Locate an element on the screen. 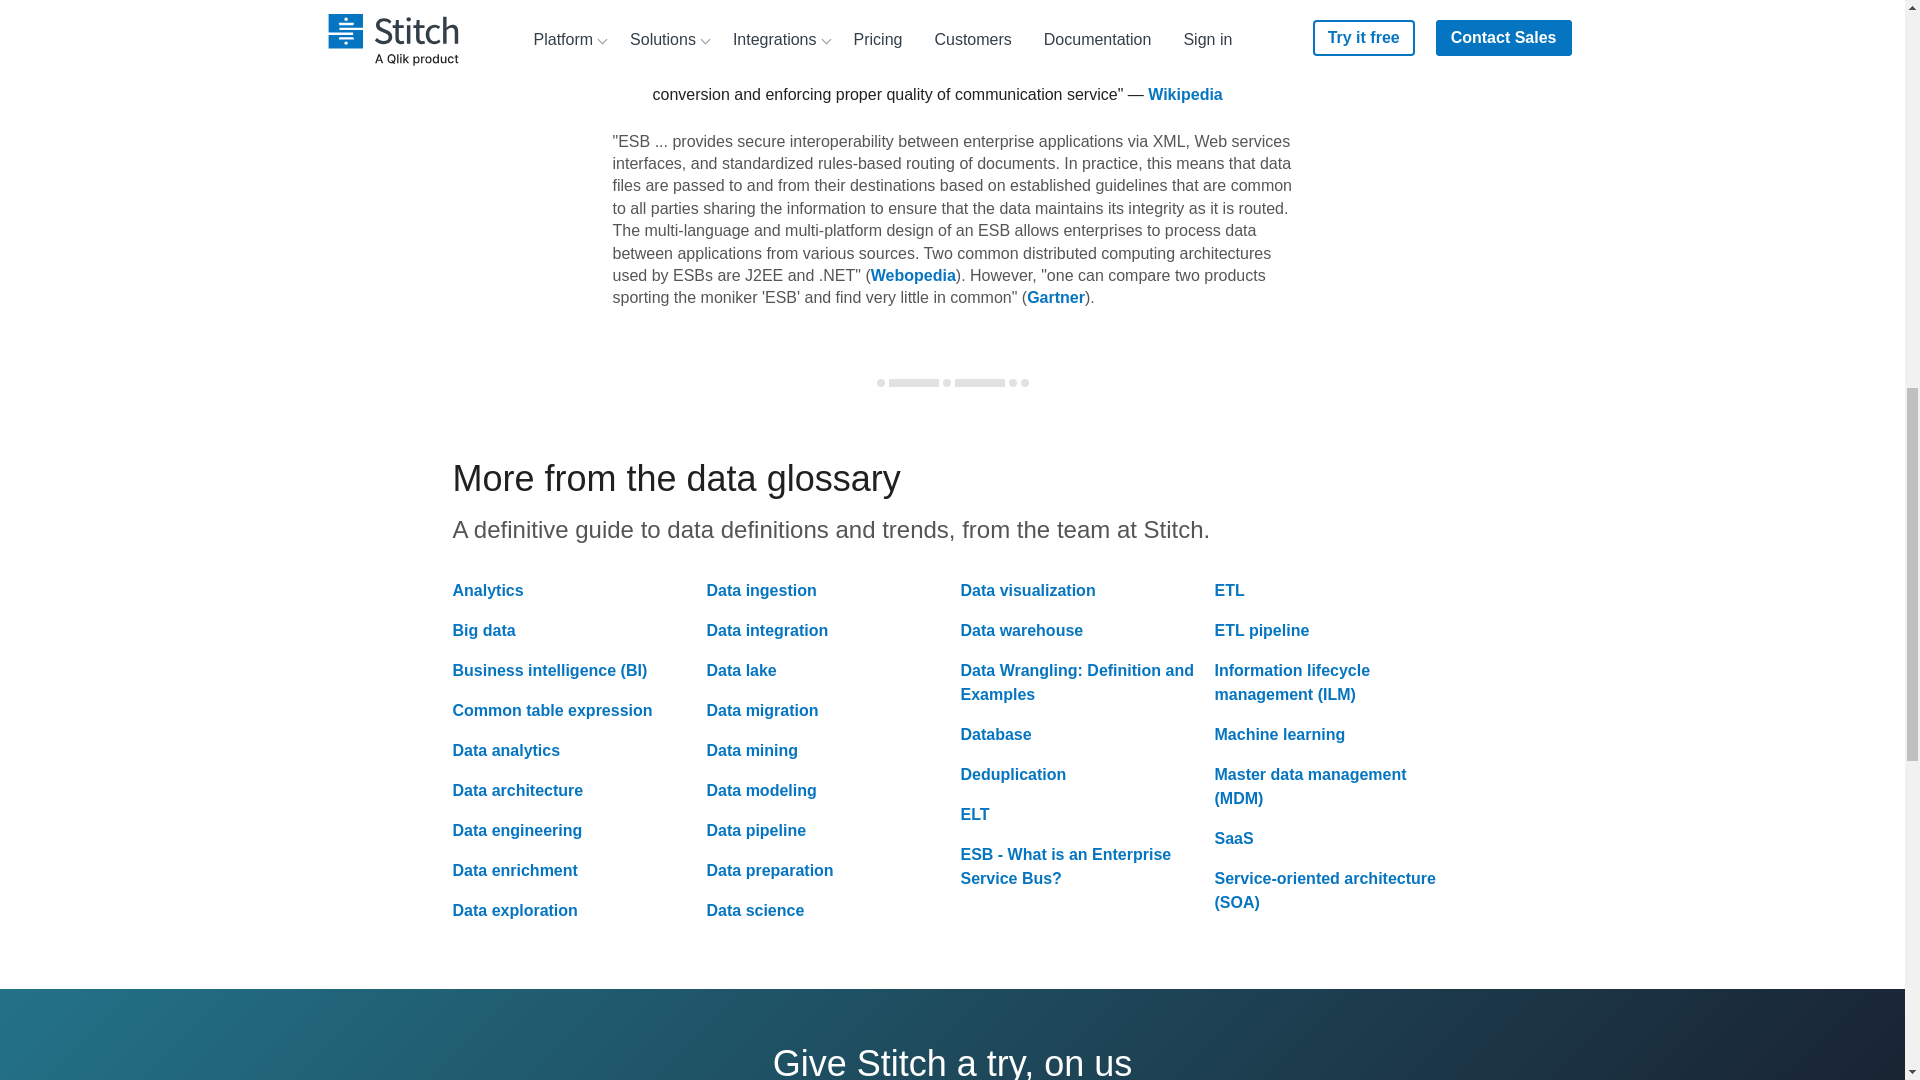 This screenshot has height=1080, width=1920. Gartner is located at coordinates (1056, 297).